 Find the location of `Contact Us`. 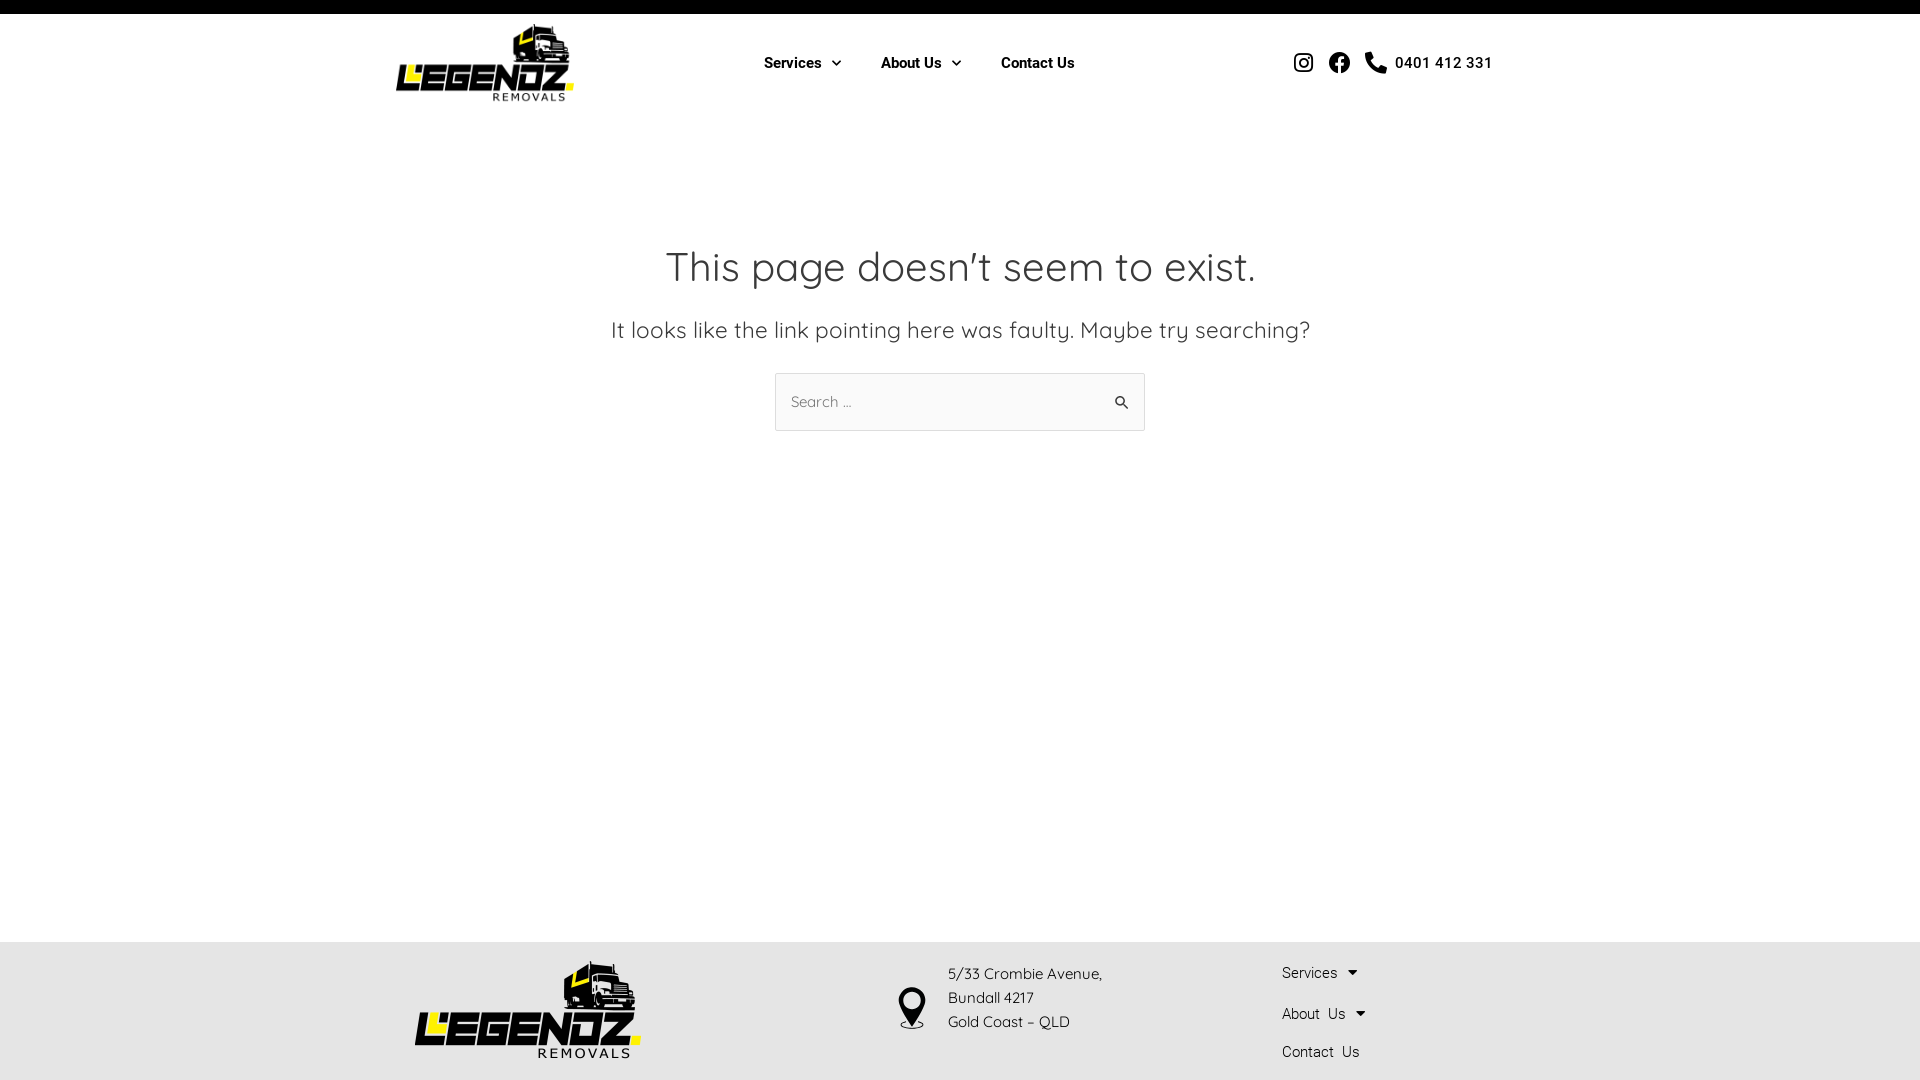

Contact Us is located at coordinates (1401, 1052).